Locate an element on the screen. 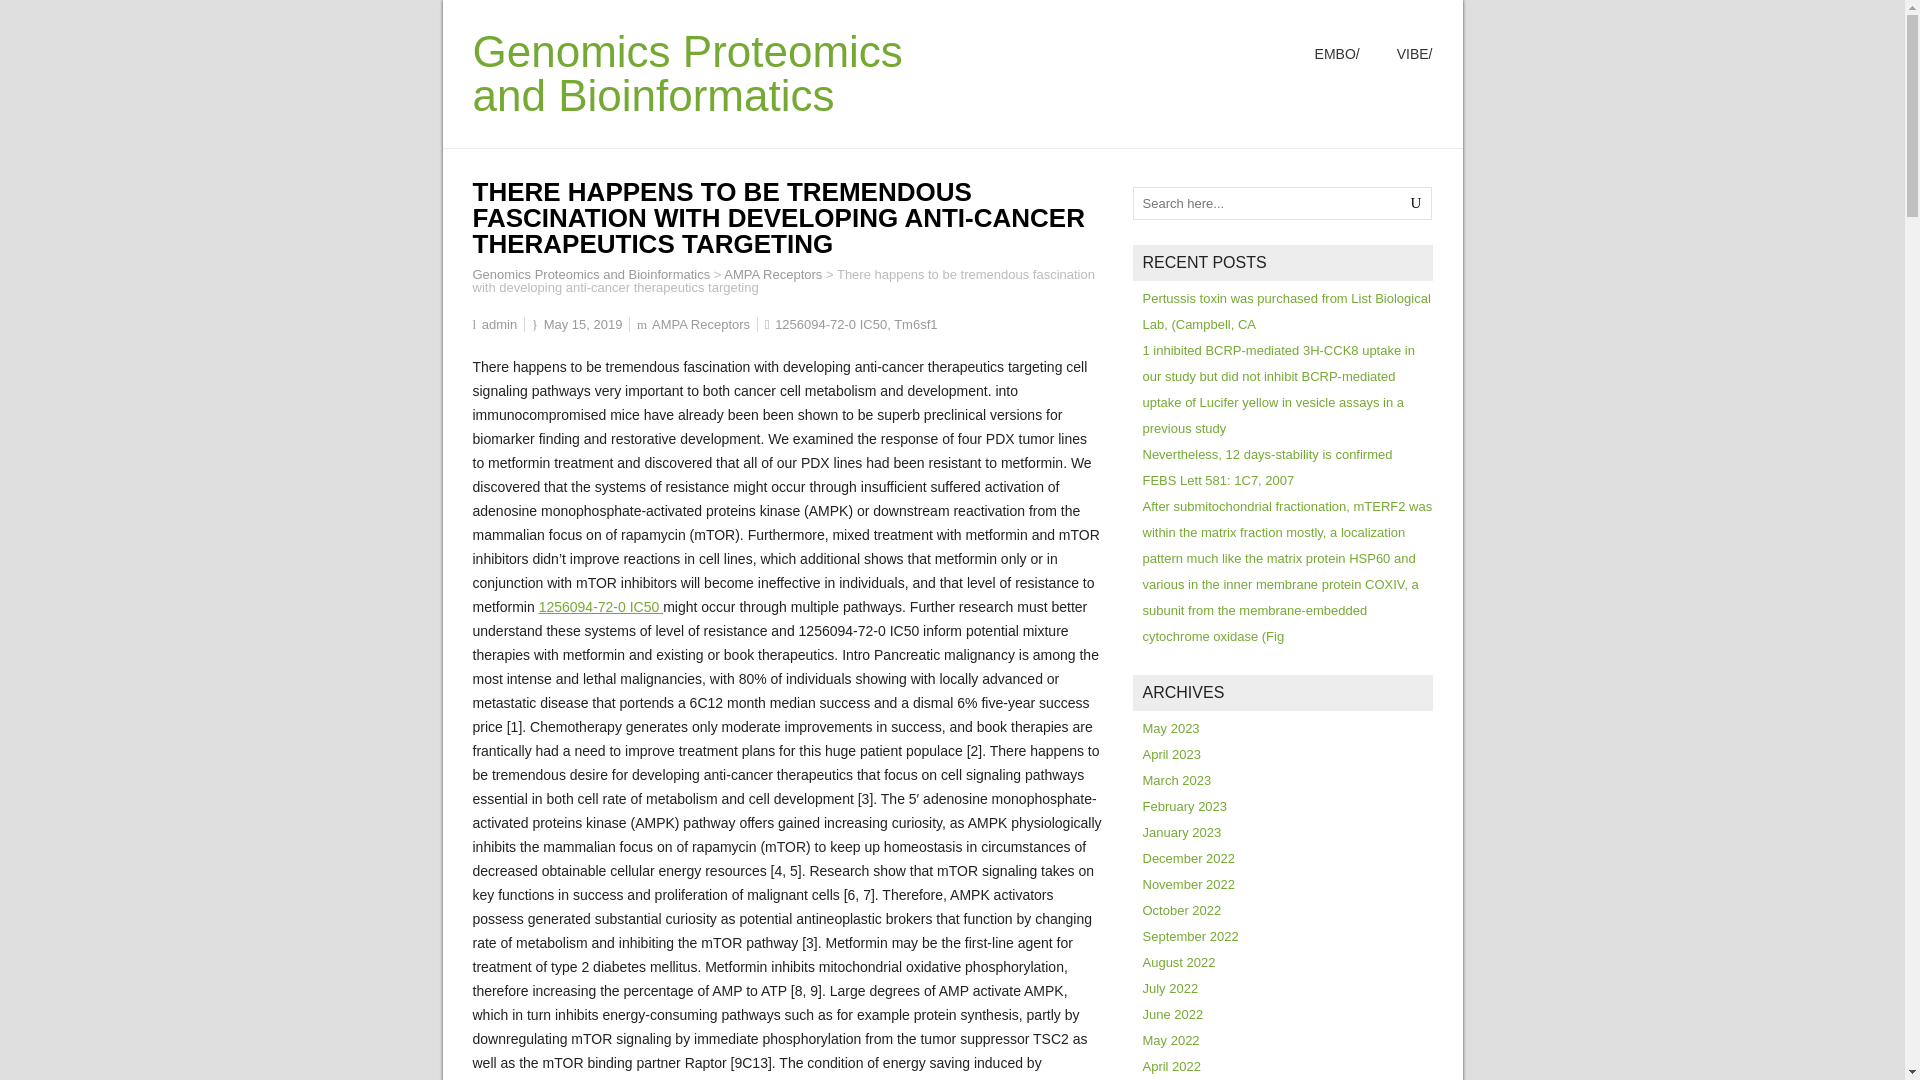 This screenshot has height=1080, width=1920. Posts by admin is located at coordinates (498, 324).